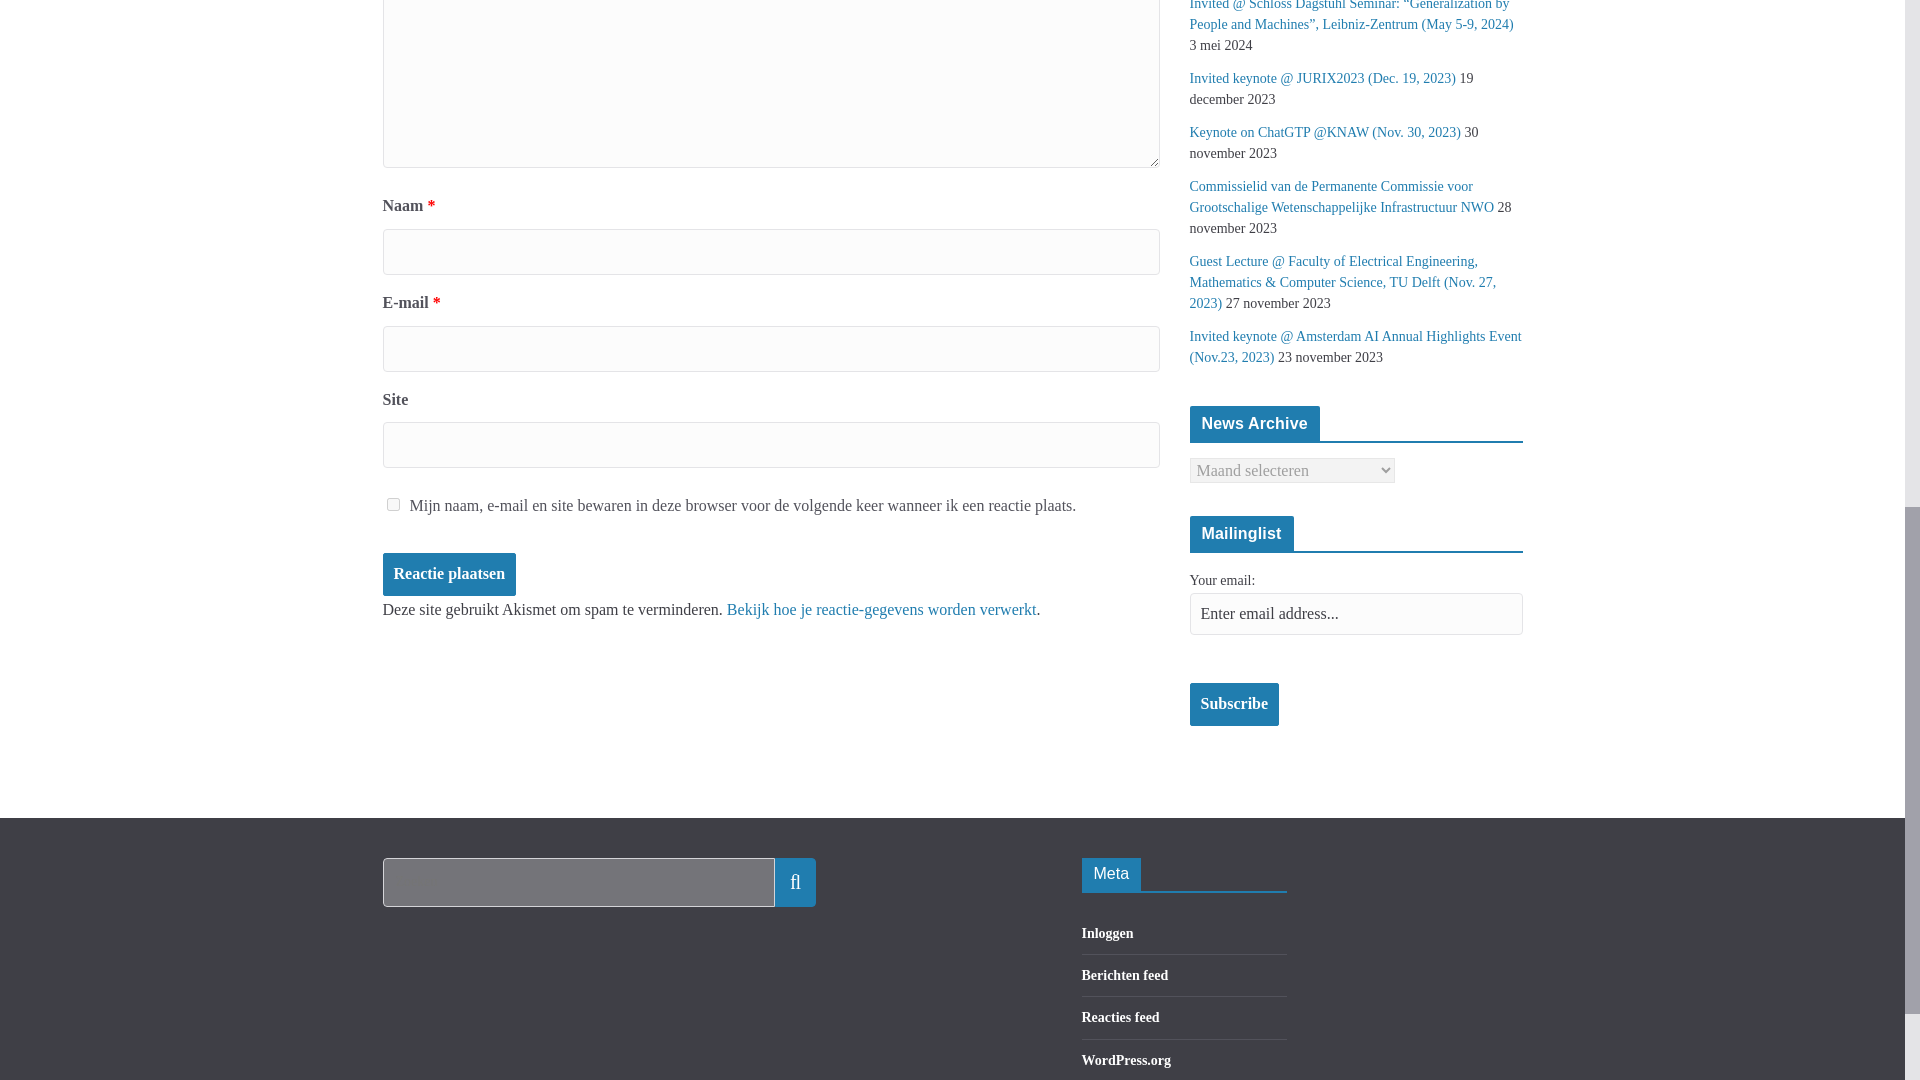 The image size is (1920, 1080). What do you see at coordinates (449, 574) in the screenshot?
I see `Reactie plaatsen` at bounding box center [449, 574].